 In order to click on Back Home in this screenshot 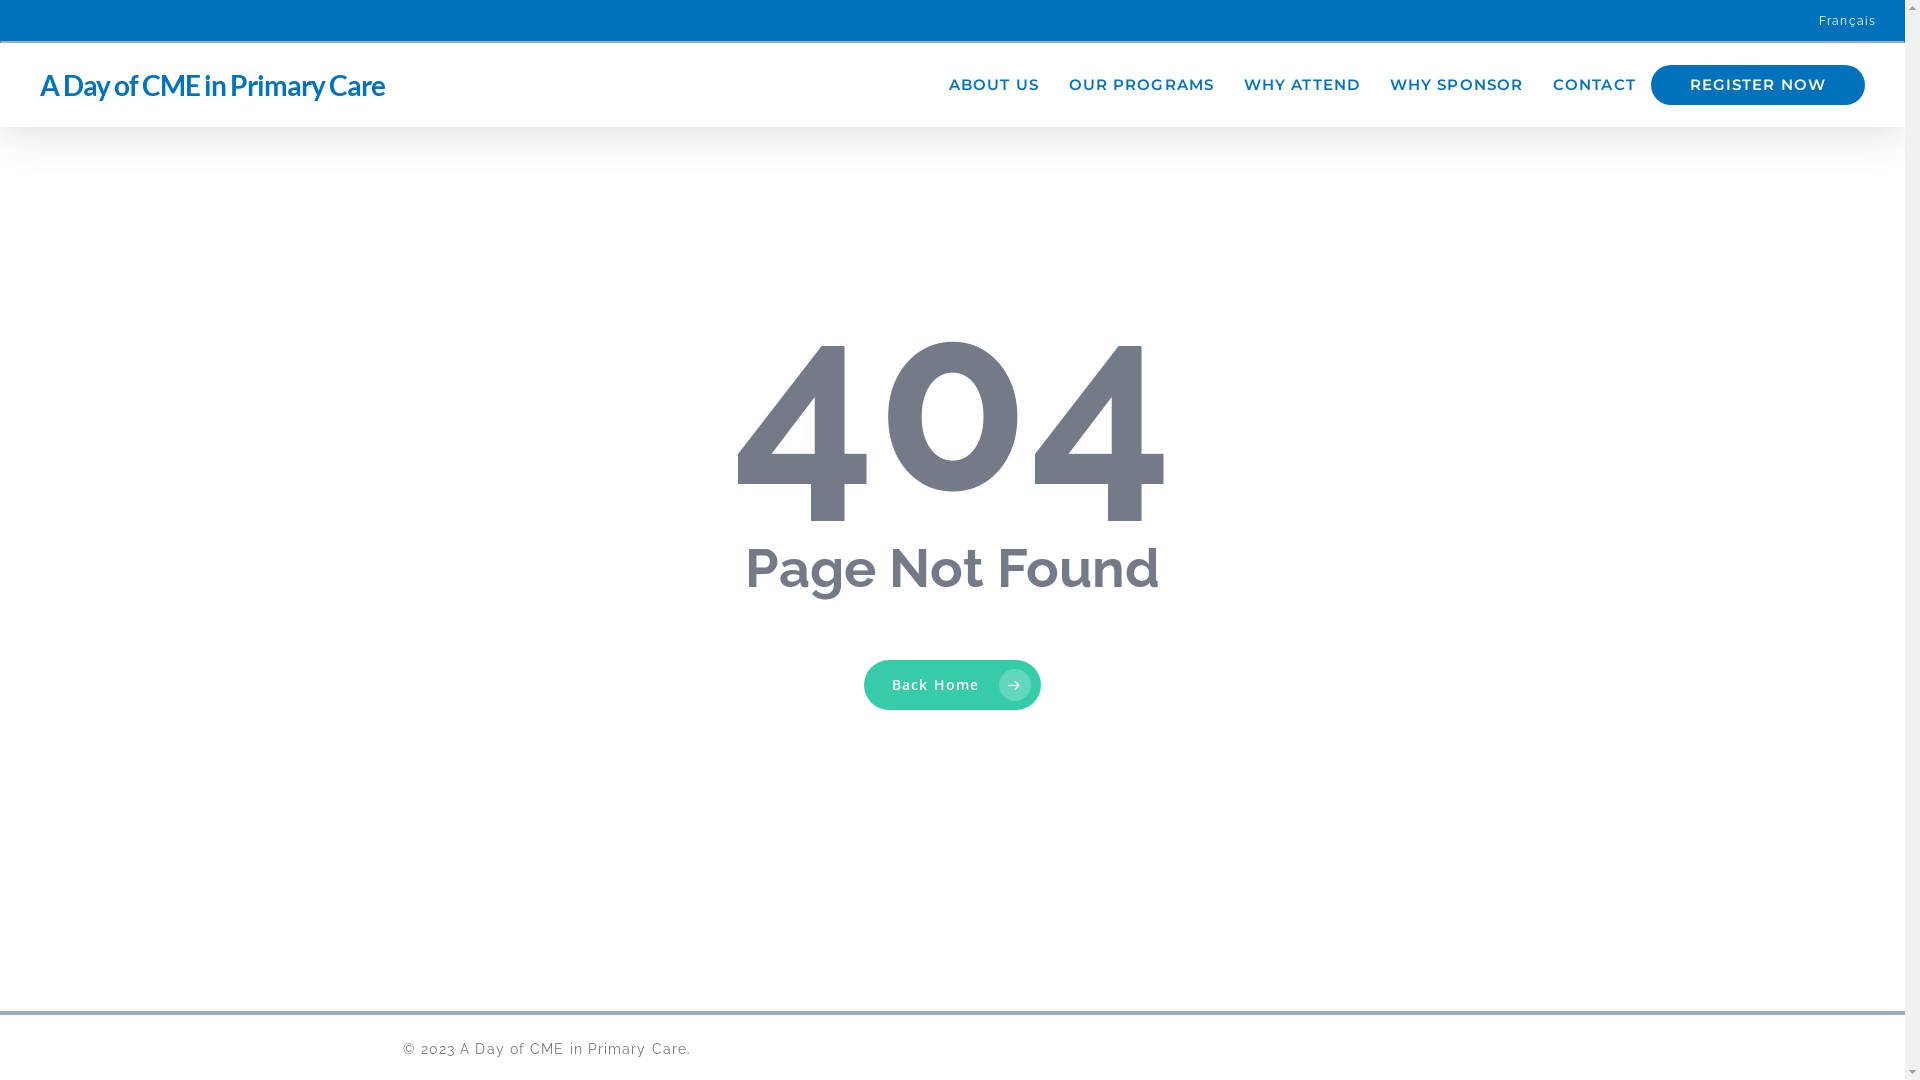, I will do `click(952, 685)`.